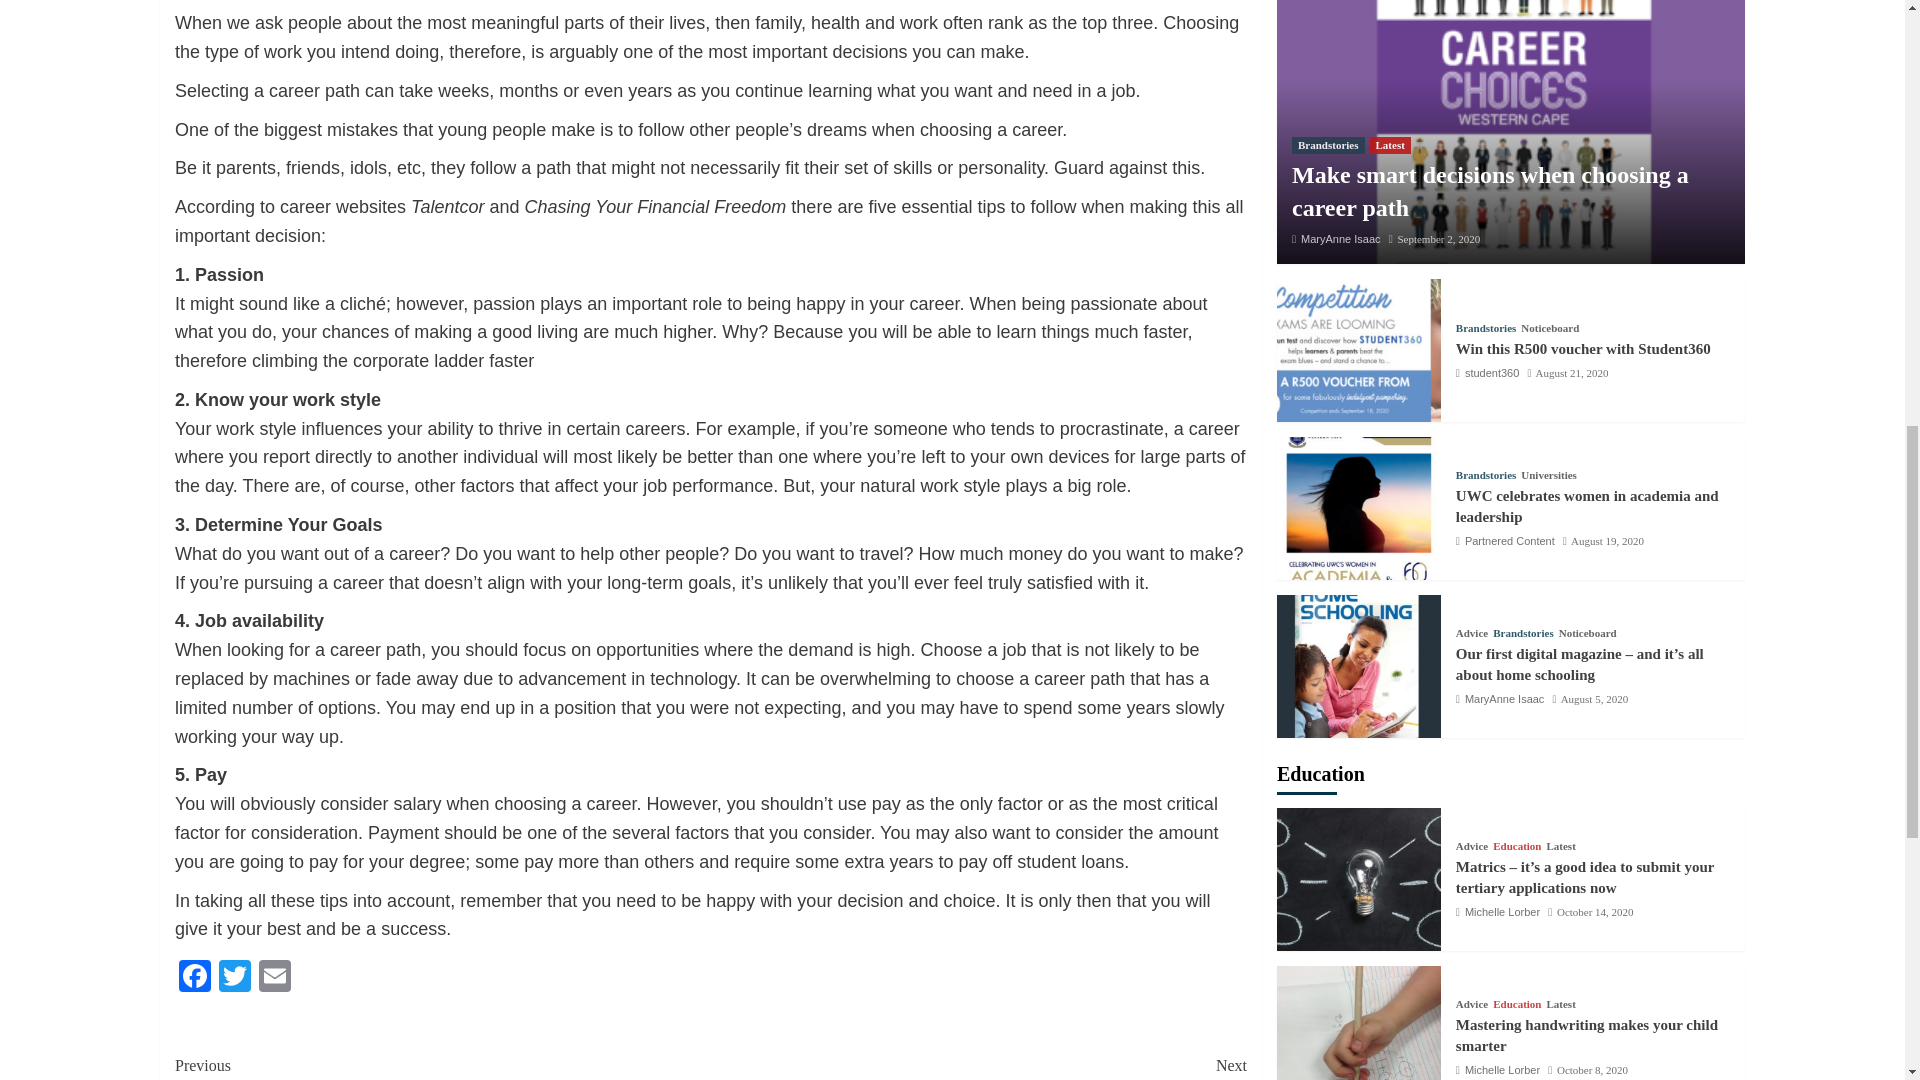 The width and height of the screenshot is (1920, 1080). Describe the element at coordinates (194, 978) in the screenshot. I see `Facebook` at that location.